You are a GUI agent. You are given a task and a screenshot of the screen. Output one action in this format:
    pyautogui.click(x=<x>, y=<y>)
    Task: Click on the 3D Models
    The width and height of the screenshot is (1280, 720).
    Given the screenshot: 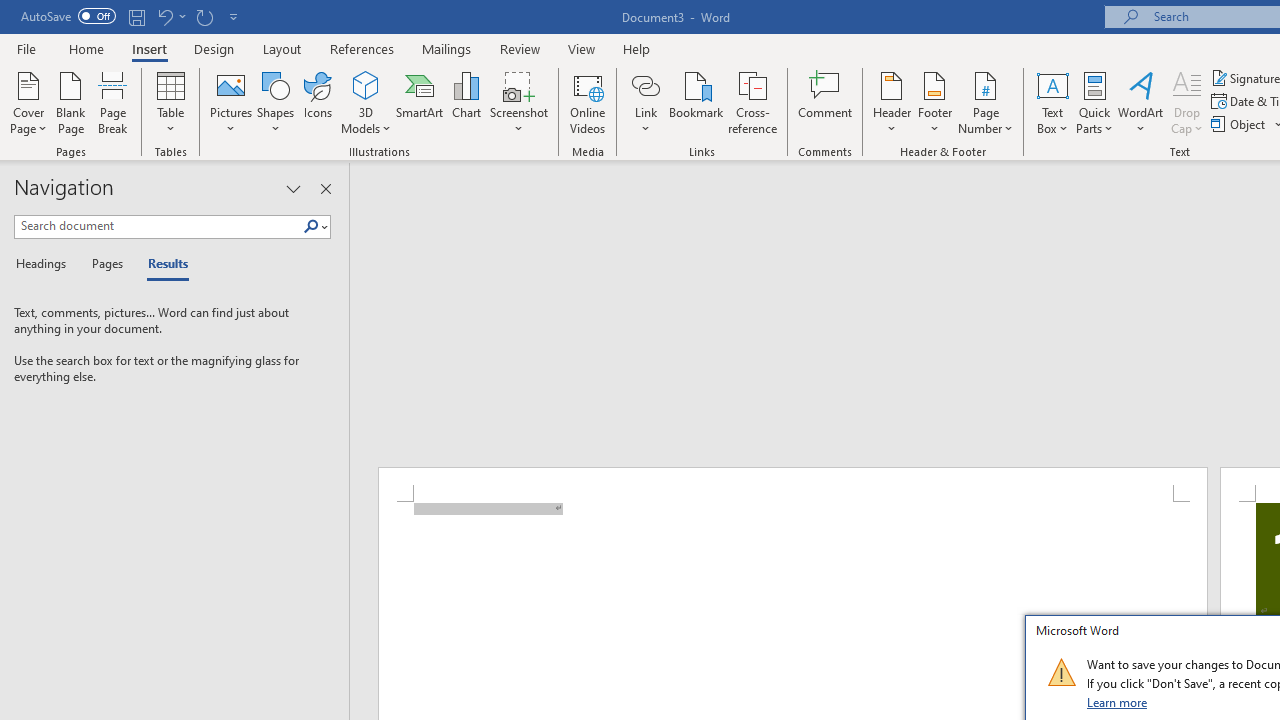 What is the action you would take?
    pyautogui.click(x=366, y=84)
    